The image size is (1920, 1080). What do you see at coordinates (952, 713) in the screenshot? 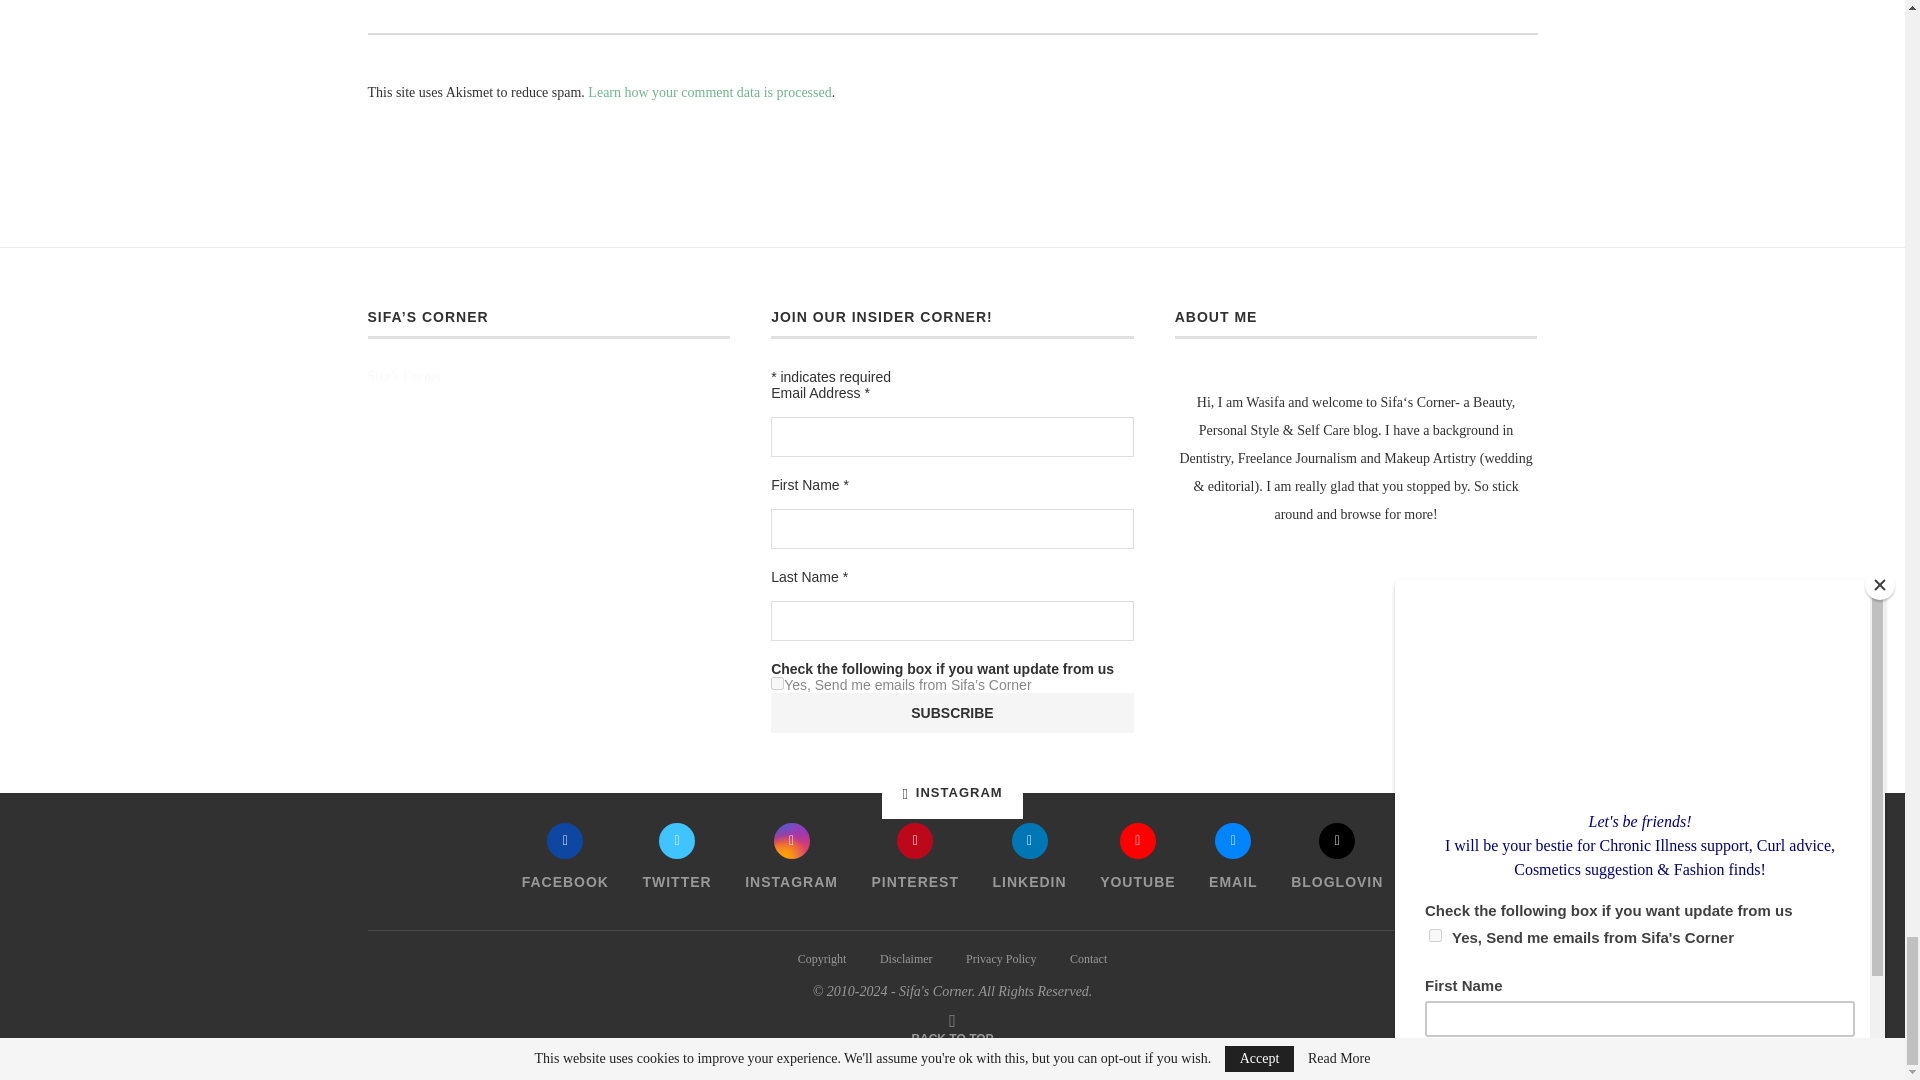
I see `Subscribe` at bounding box center [952, 713].